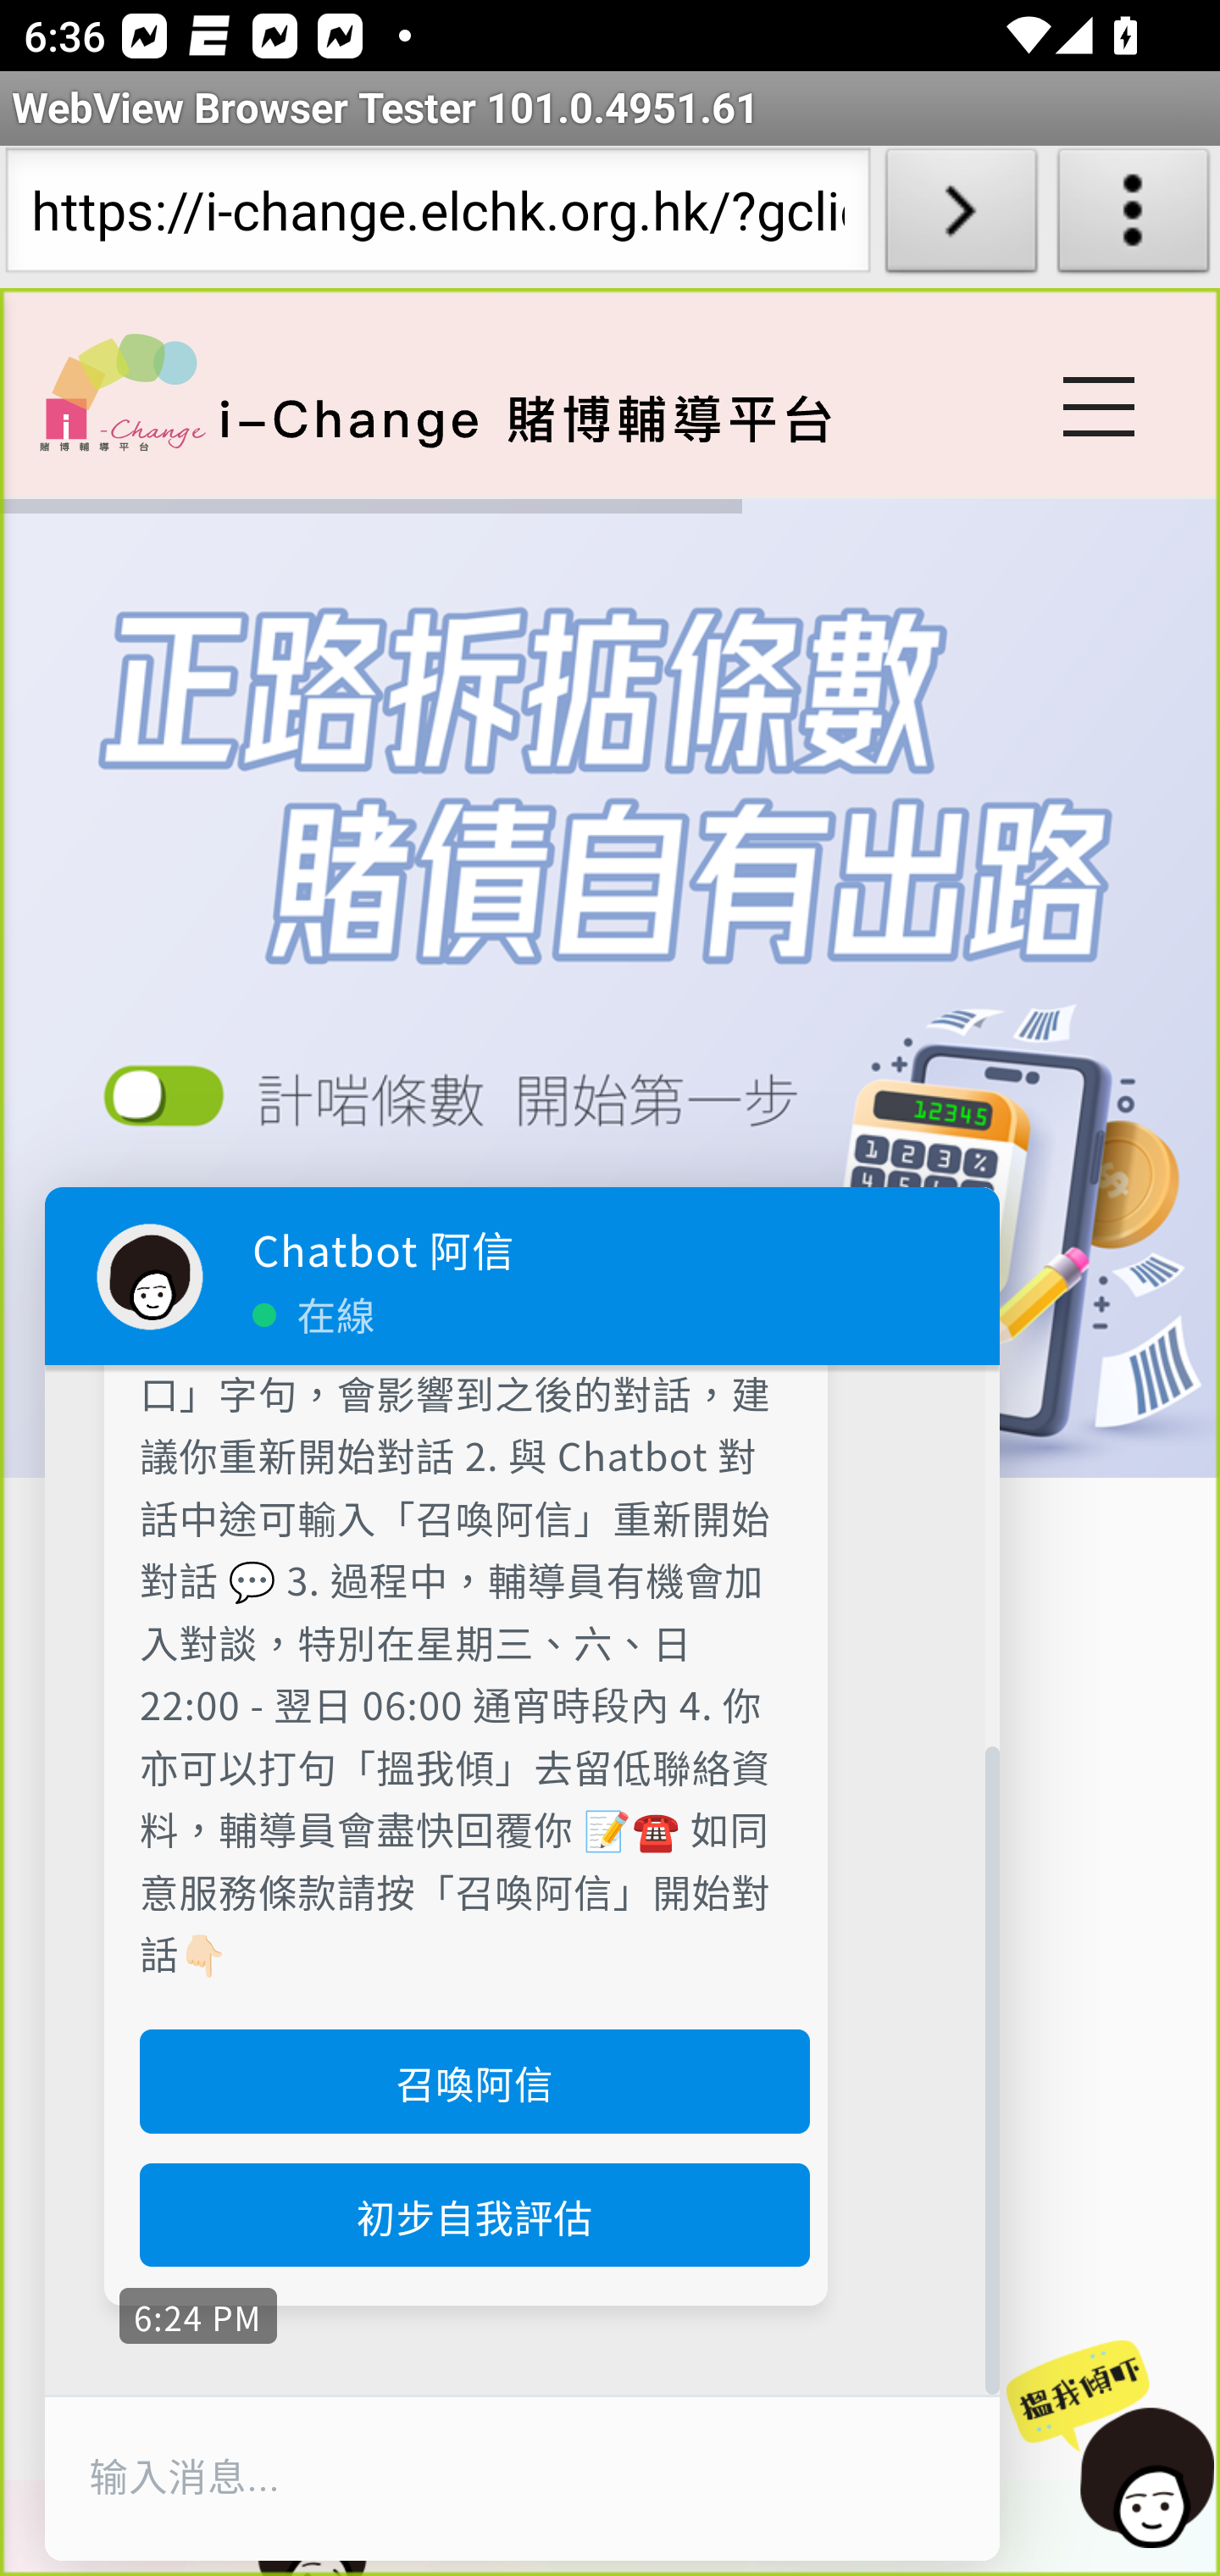 This screenshot has width=1220, height=2576. Describe the element at coordinates (1110, 2446) in the screenshot. I see `Chat Now` at that location.